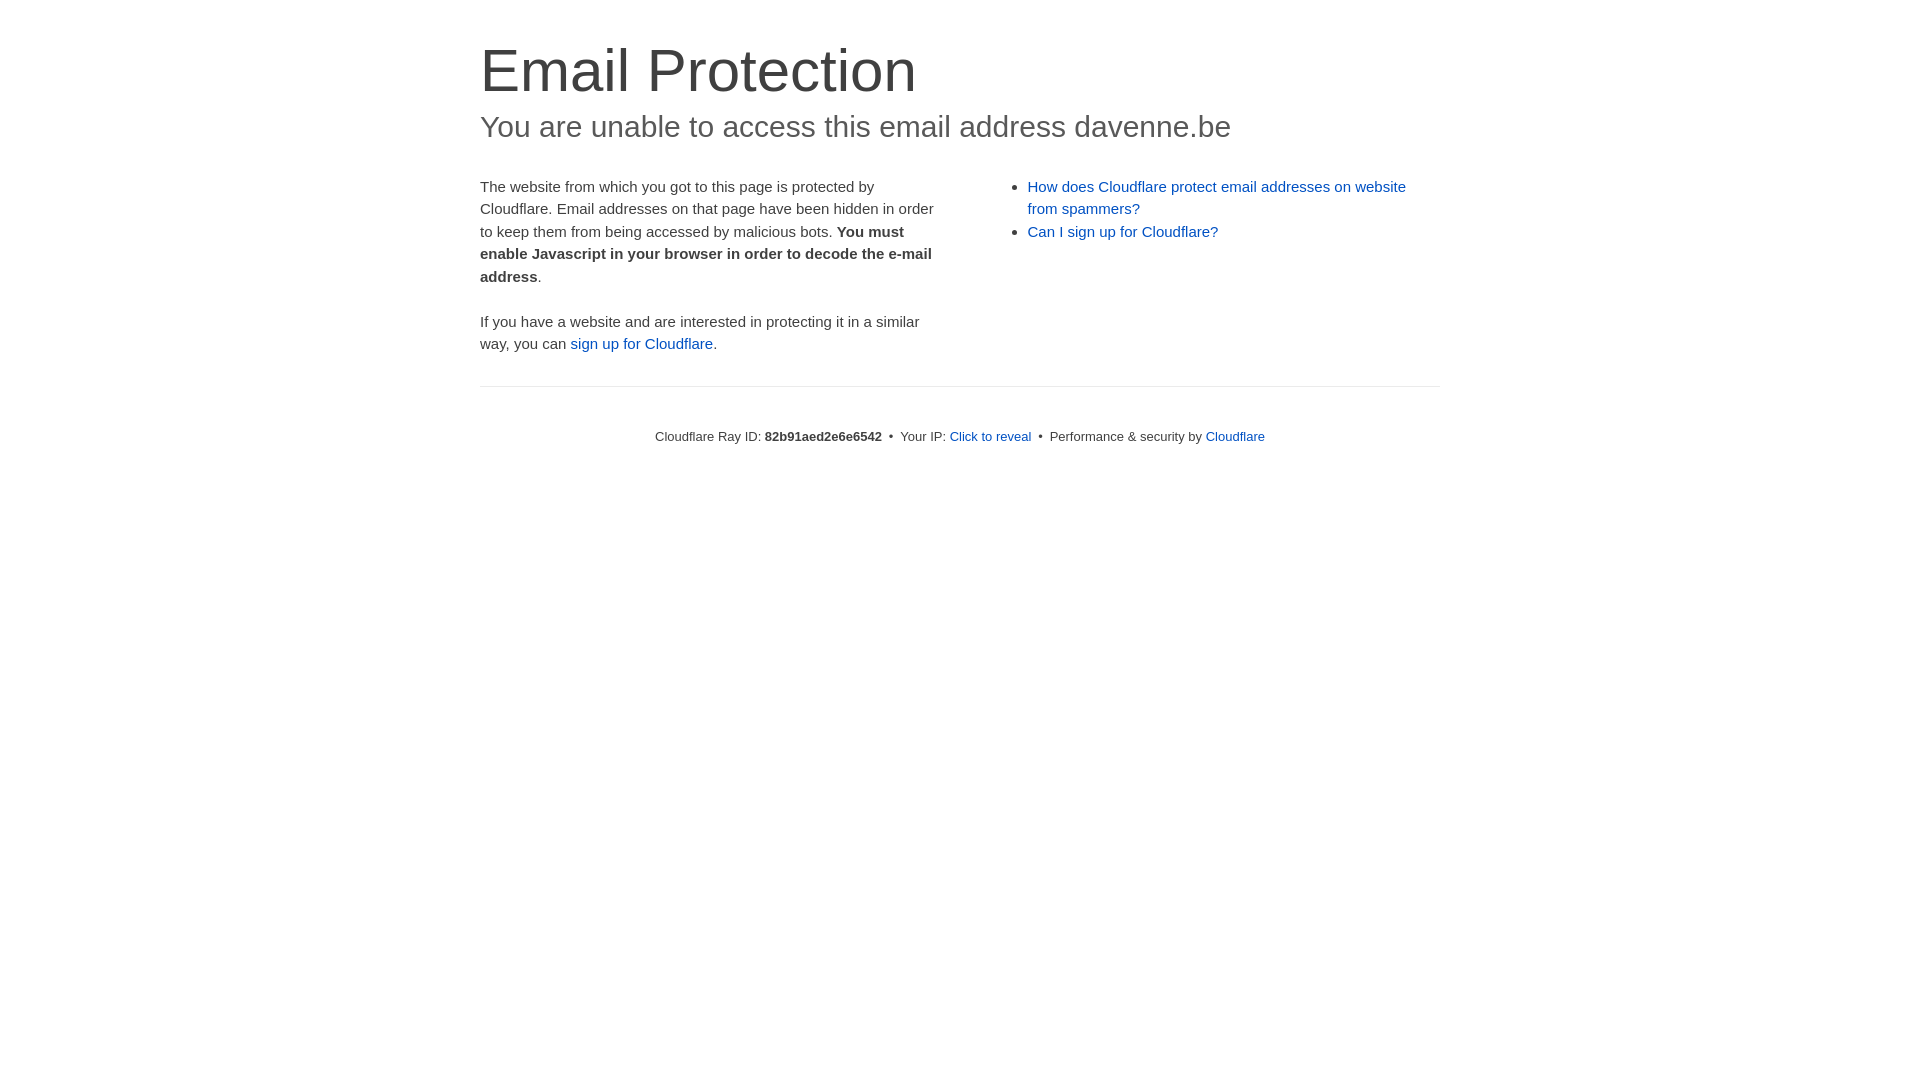 The width and height of the screenshot is (1920, 1080). I want to click on Click to reveal, so click(991, 436).